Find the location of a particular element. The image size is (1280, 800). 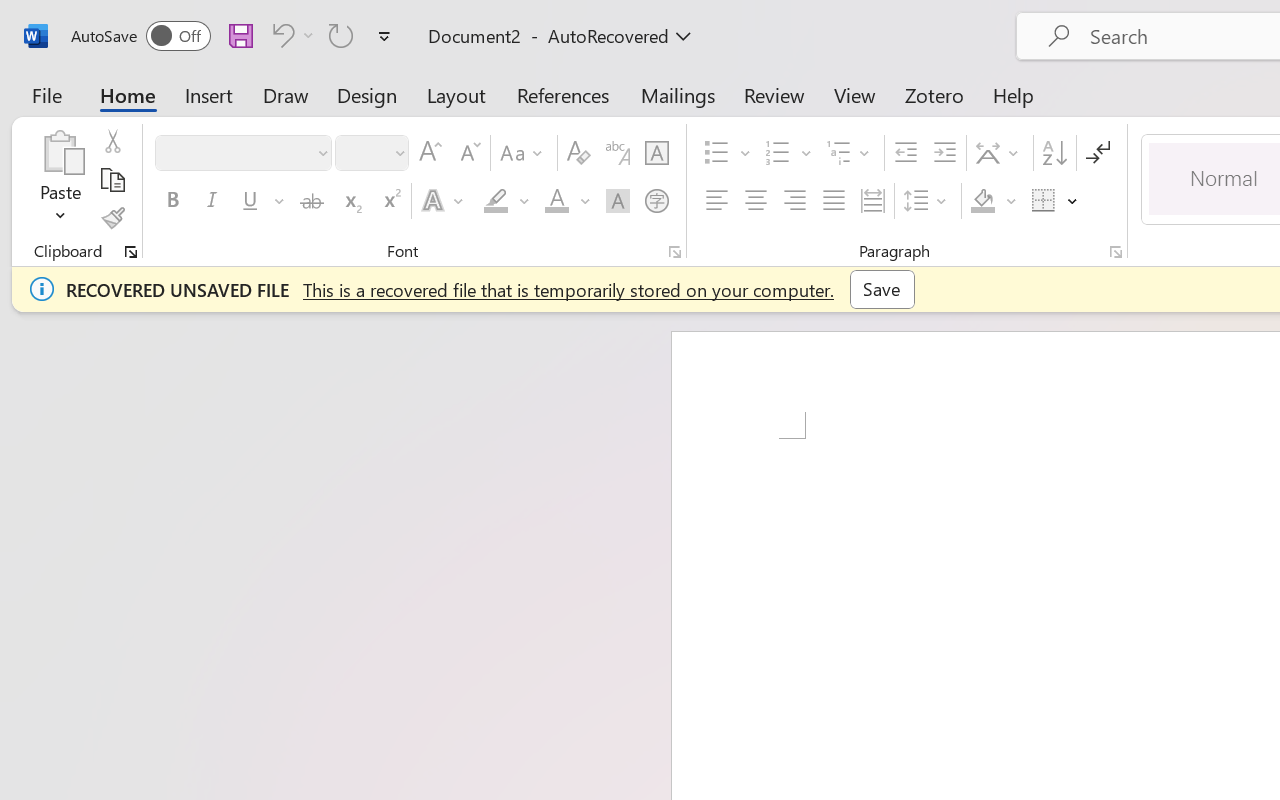

Can't Repeat is located at coordinates (341, 35).